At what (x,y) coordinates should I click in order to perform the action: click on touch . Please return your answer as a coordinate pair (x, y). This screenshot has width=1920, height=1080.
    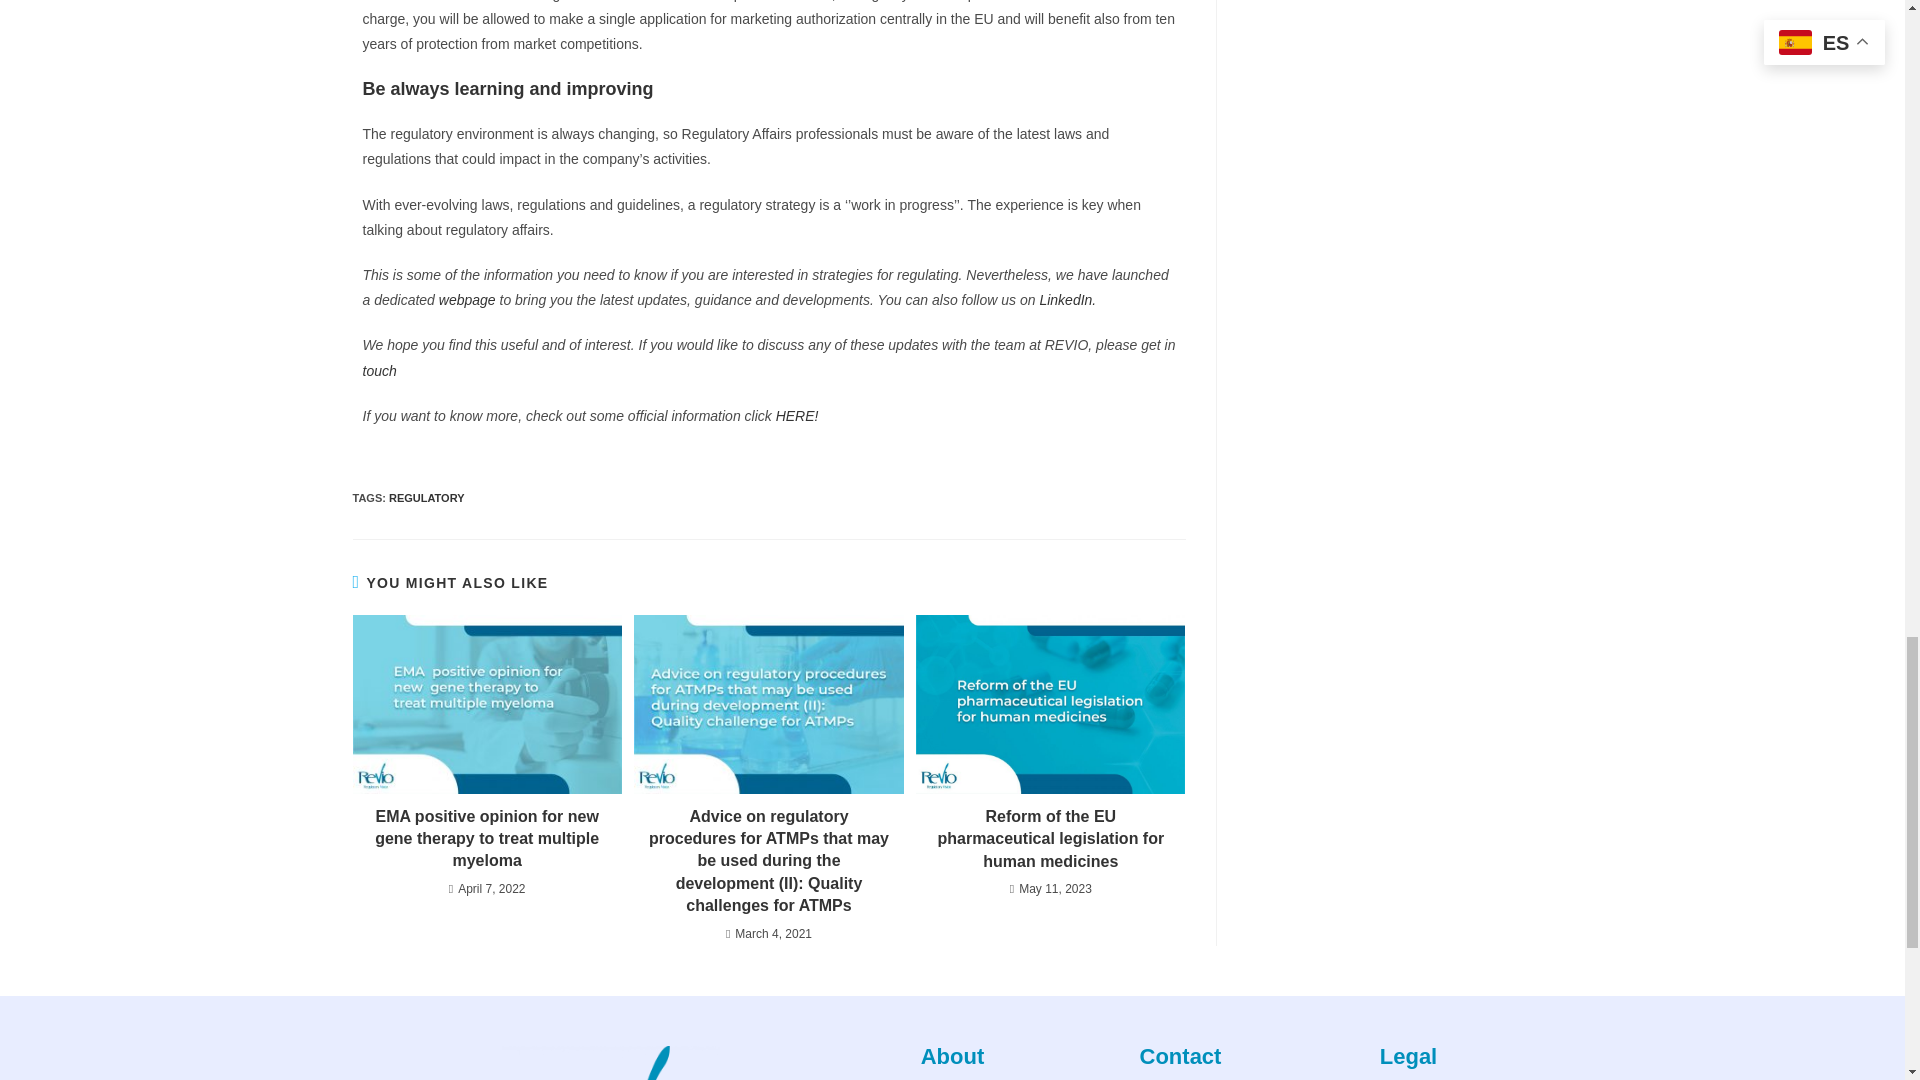
    Looking at the image, I should click on (380, 370).